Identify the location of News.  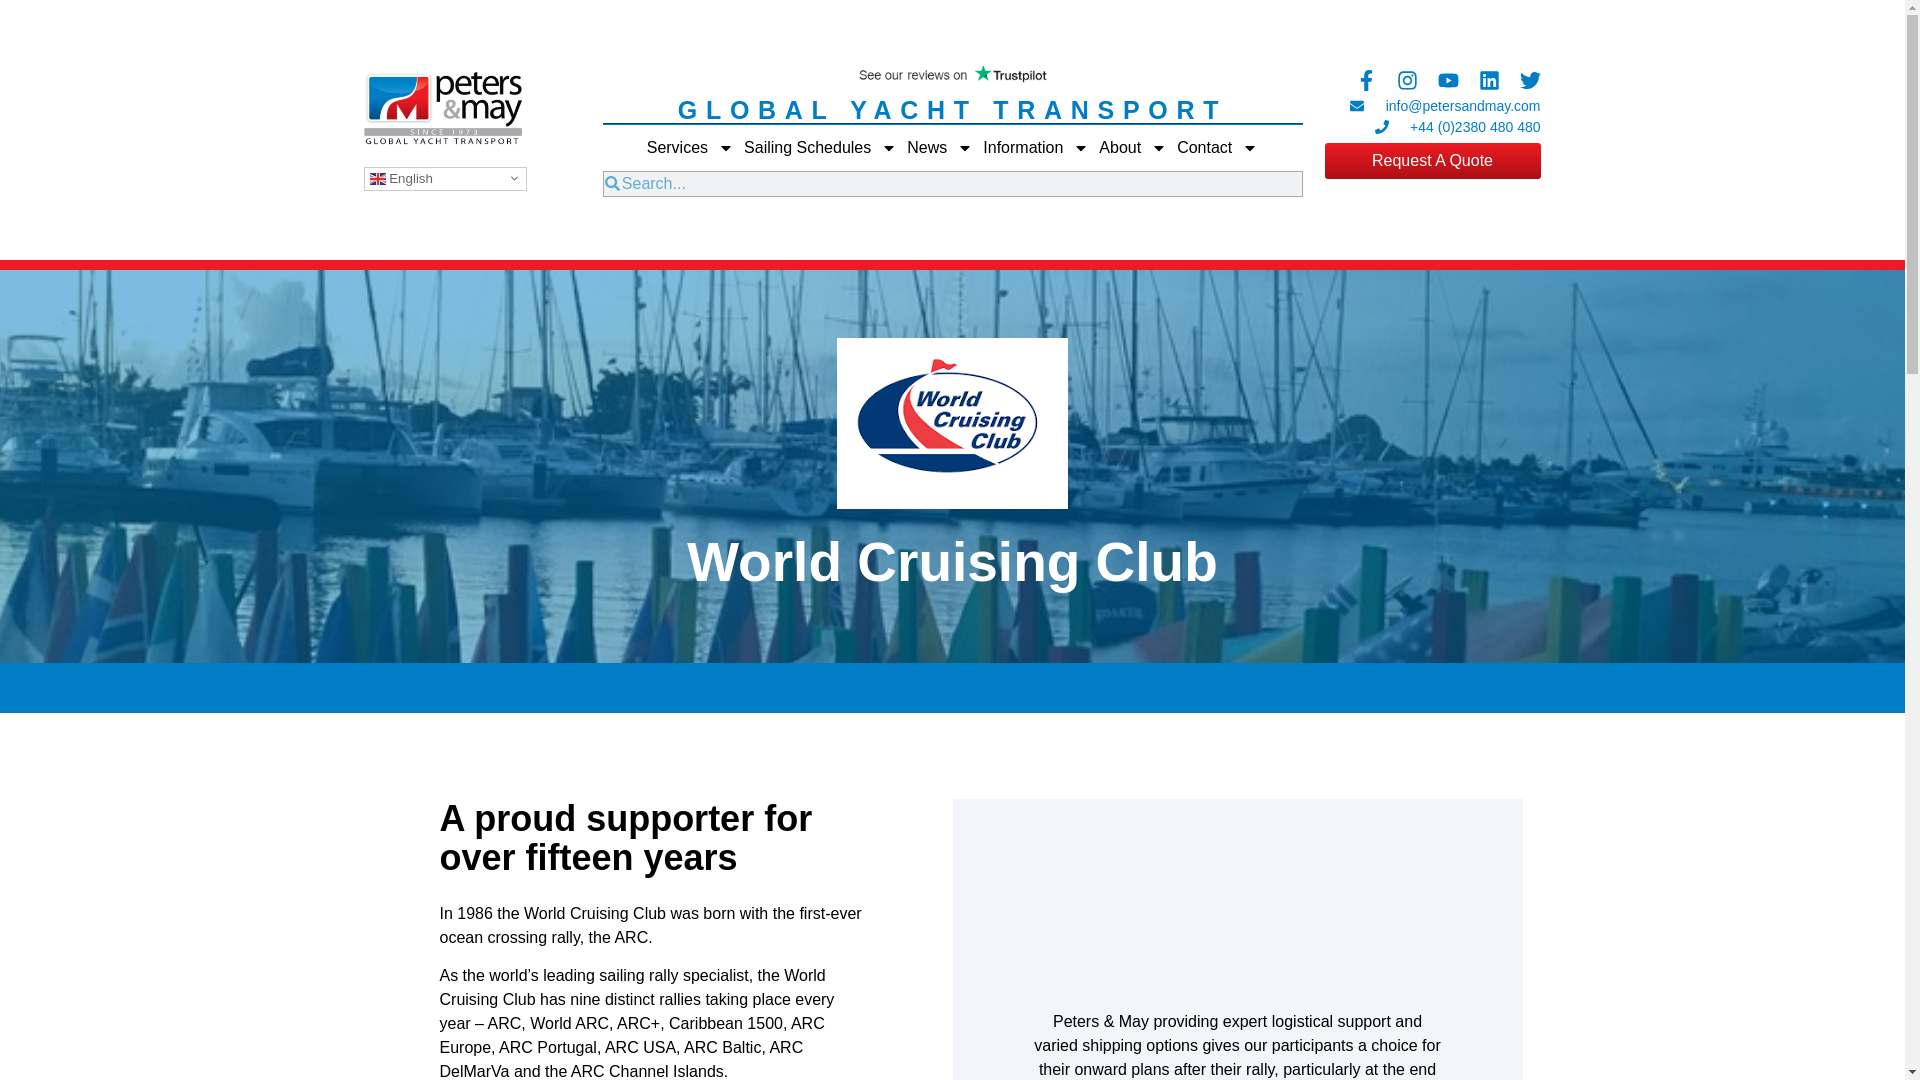
(940, 146).